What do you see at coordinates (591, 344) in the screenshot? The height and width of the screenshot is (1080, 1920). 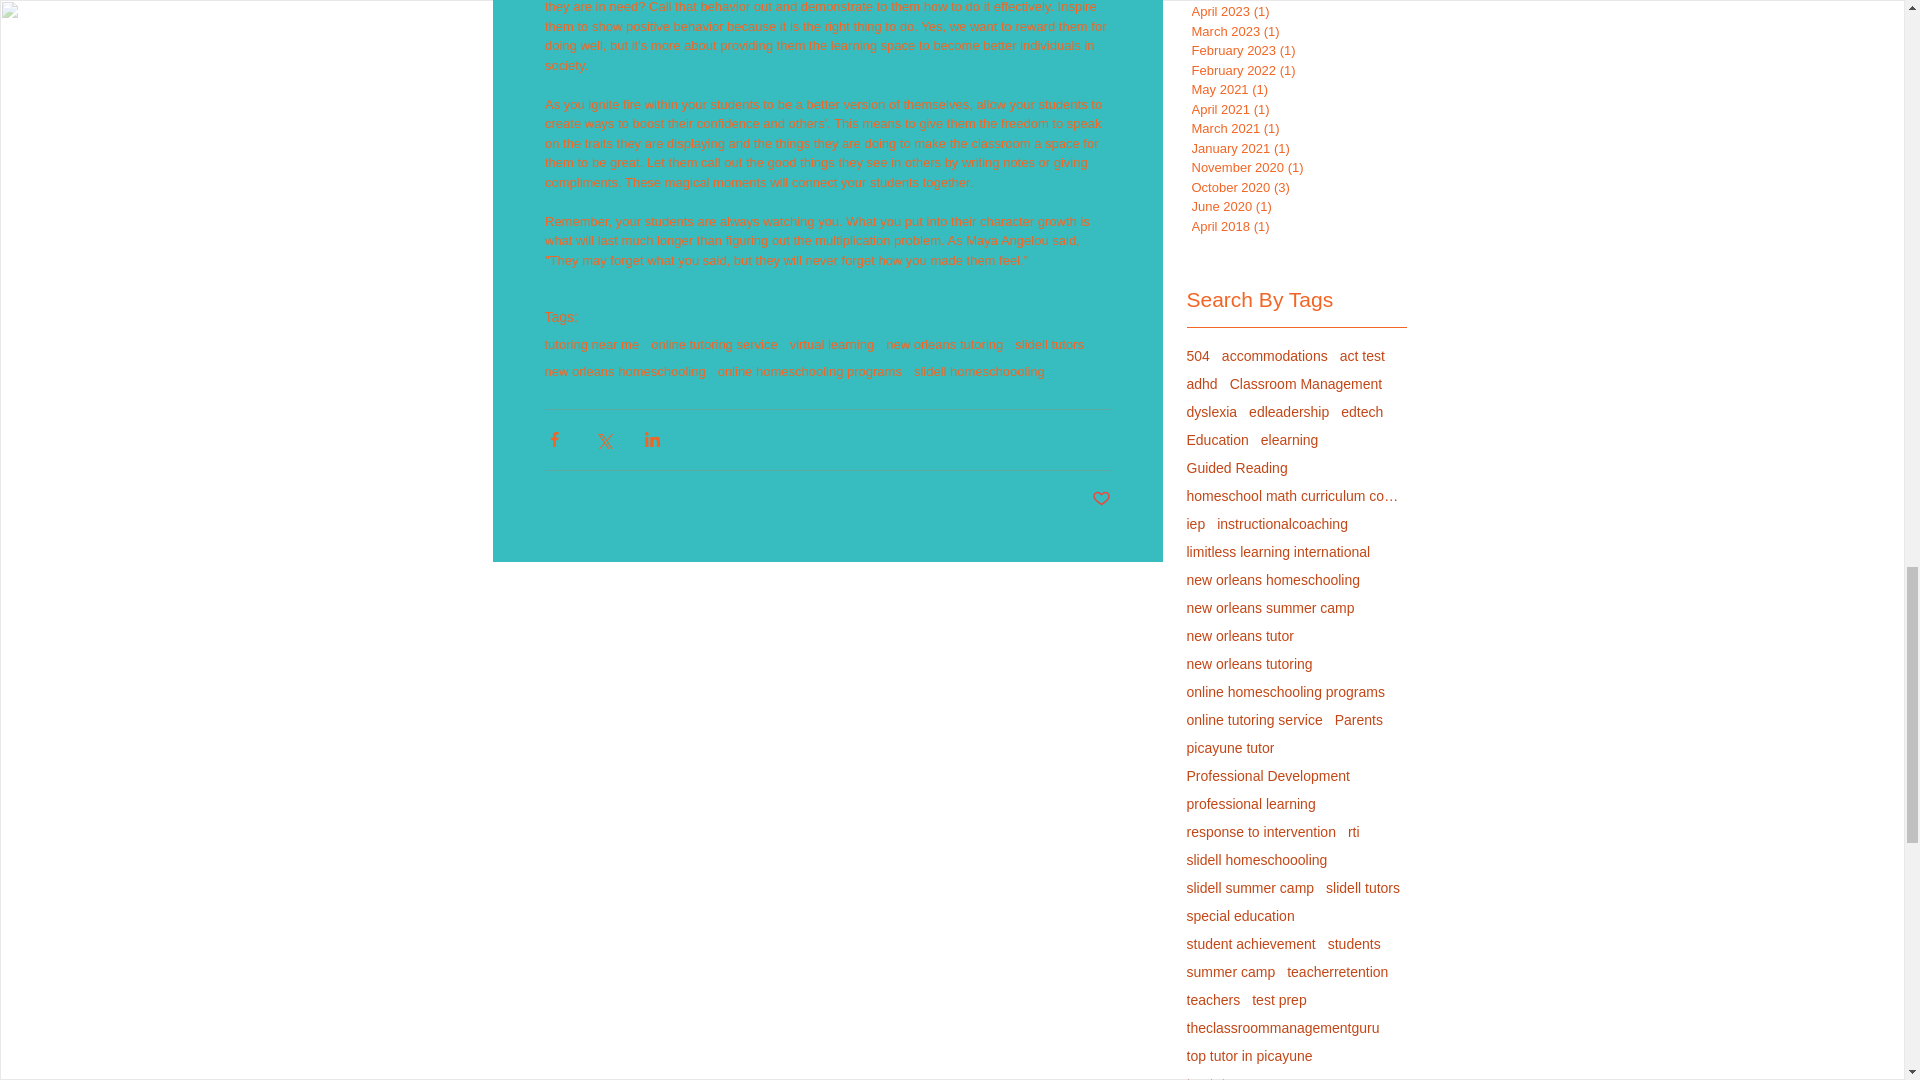 I see `tutoring near me` at bounding box center [591, 344].